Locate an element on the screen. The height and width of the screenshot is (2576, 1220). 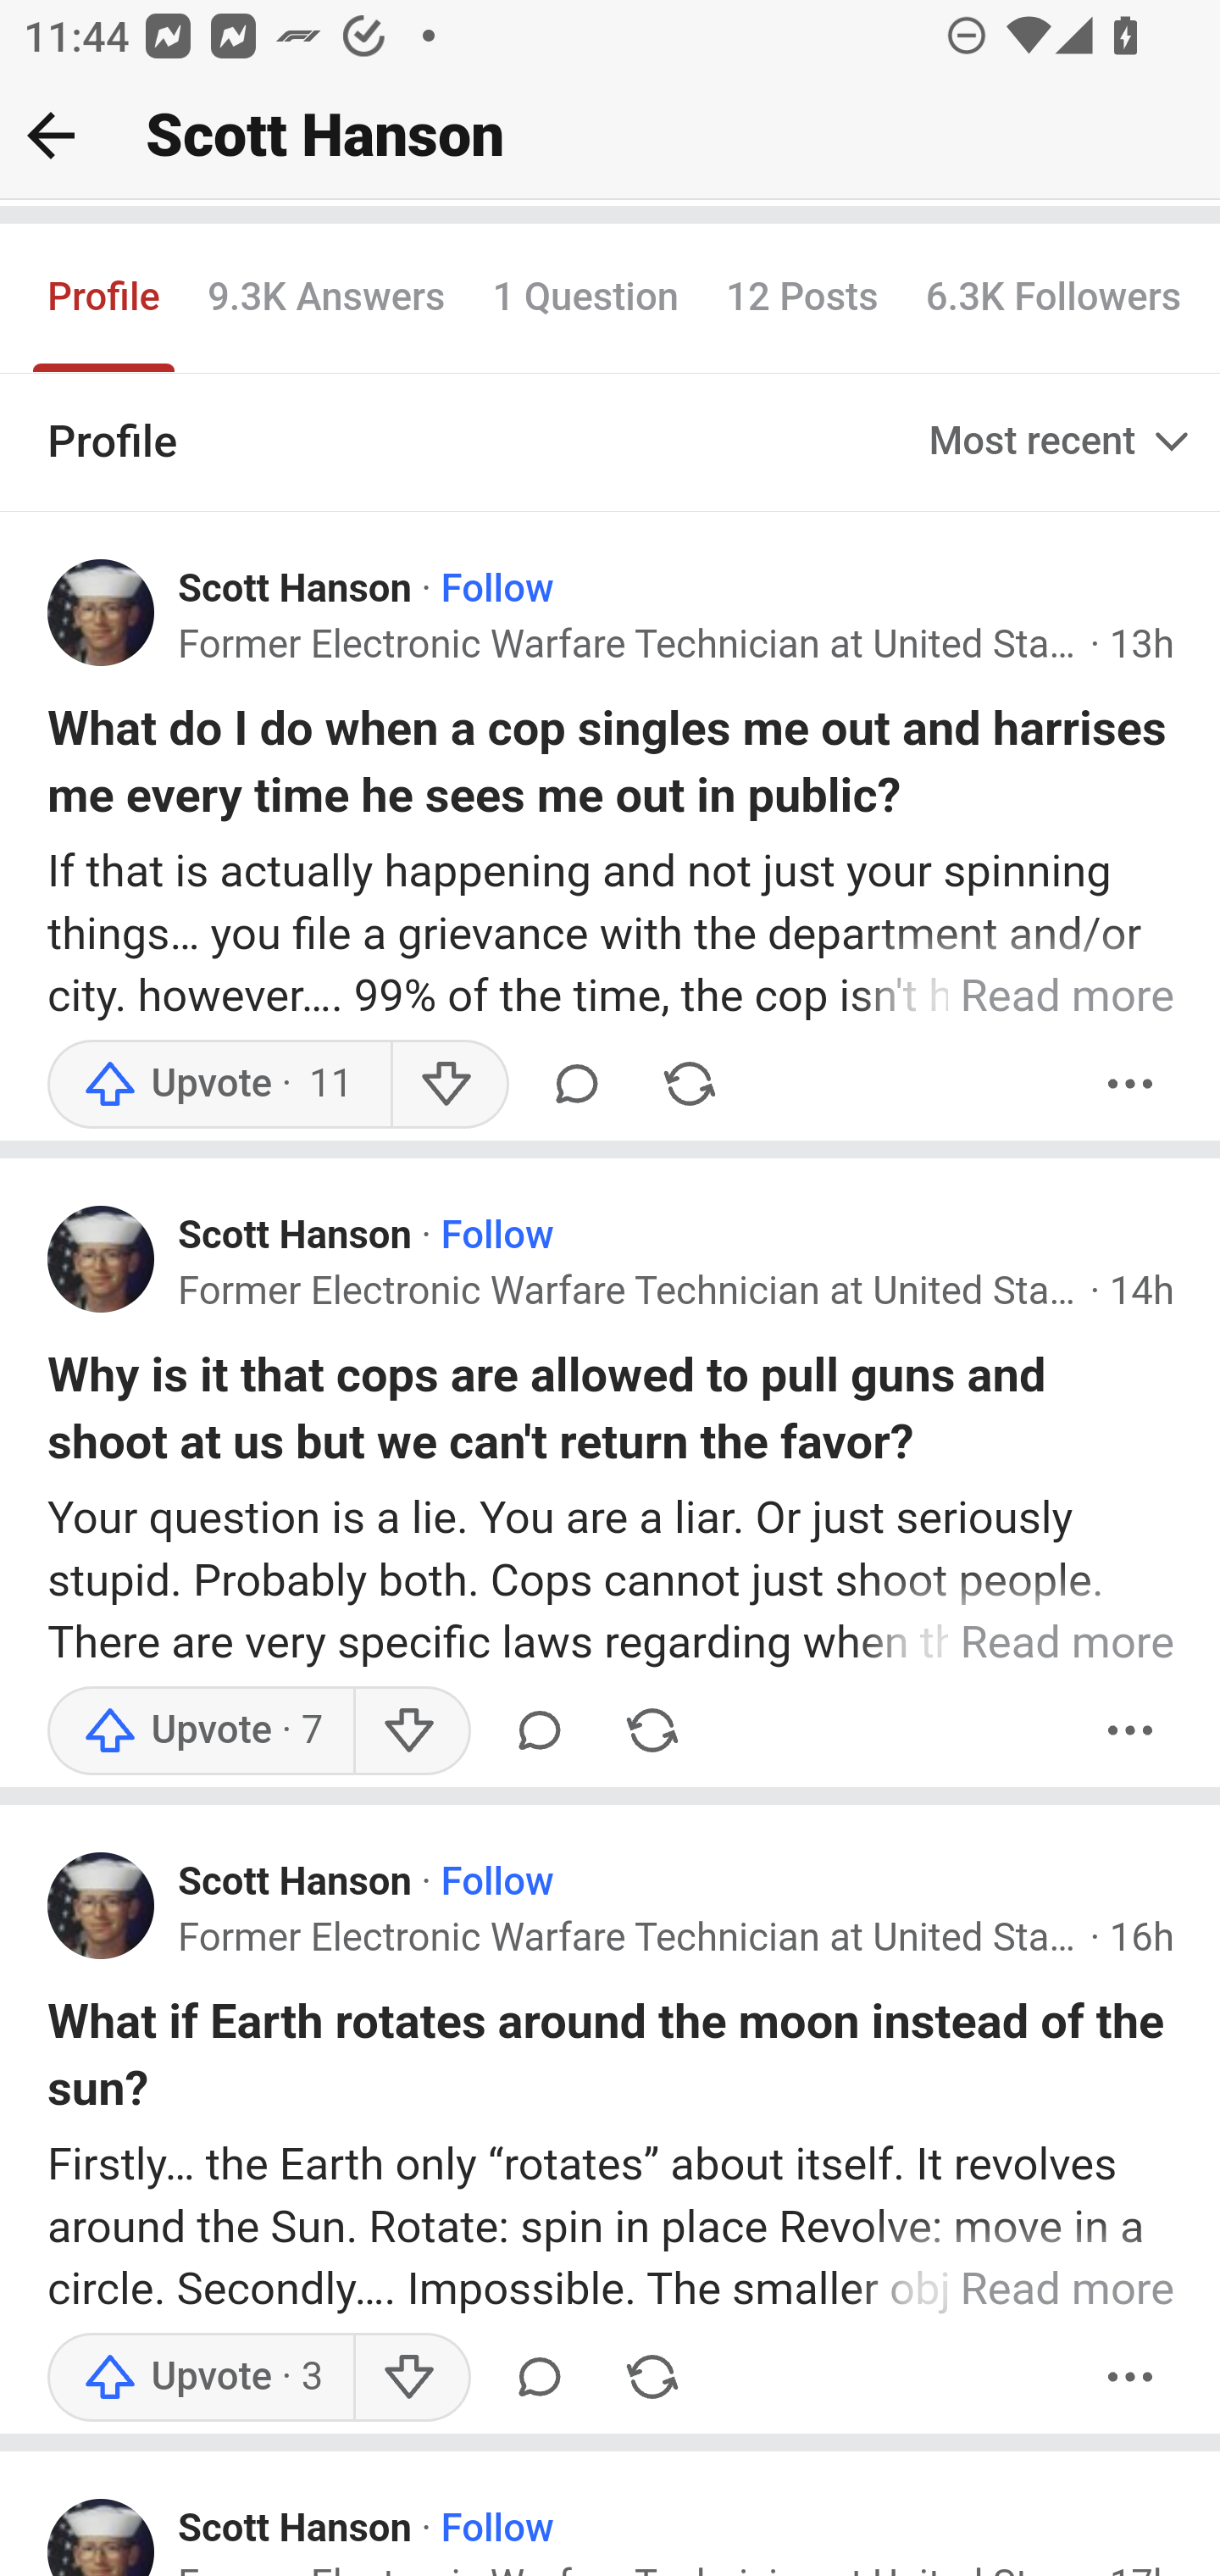
Upvote is located at coordinates (202, 2378).